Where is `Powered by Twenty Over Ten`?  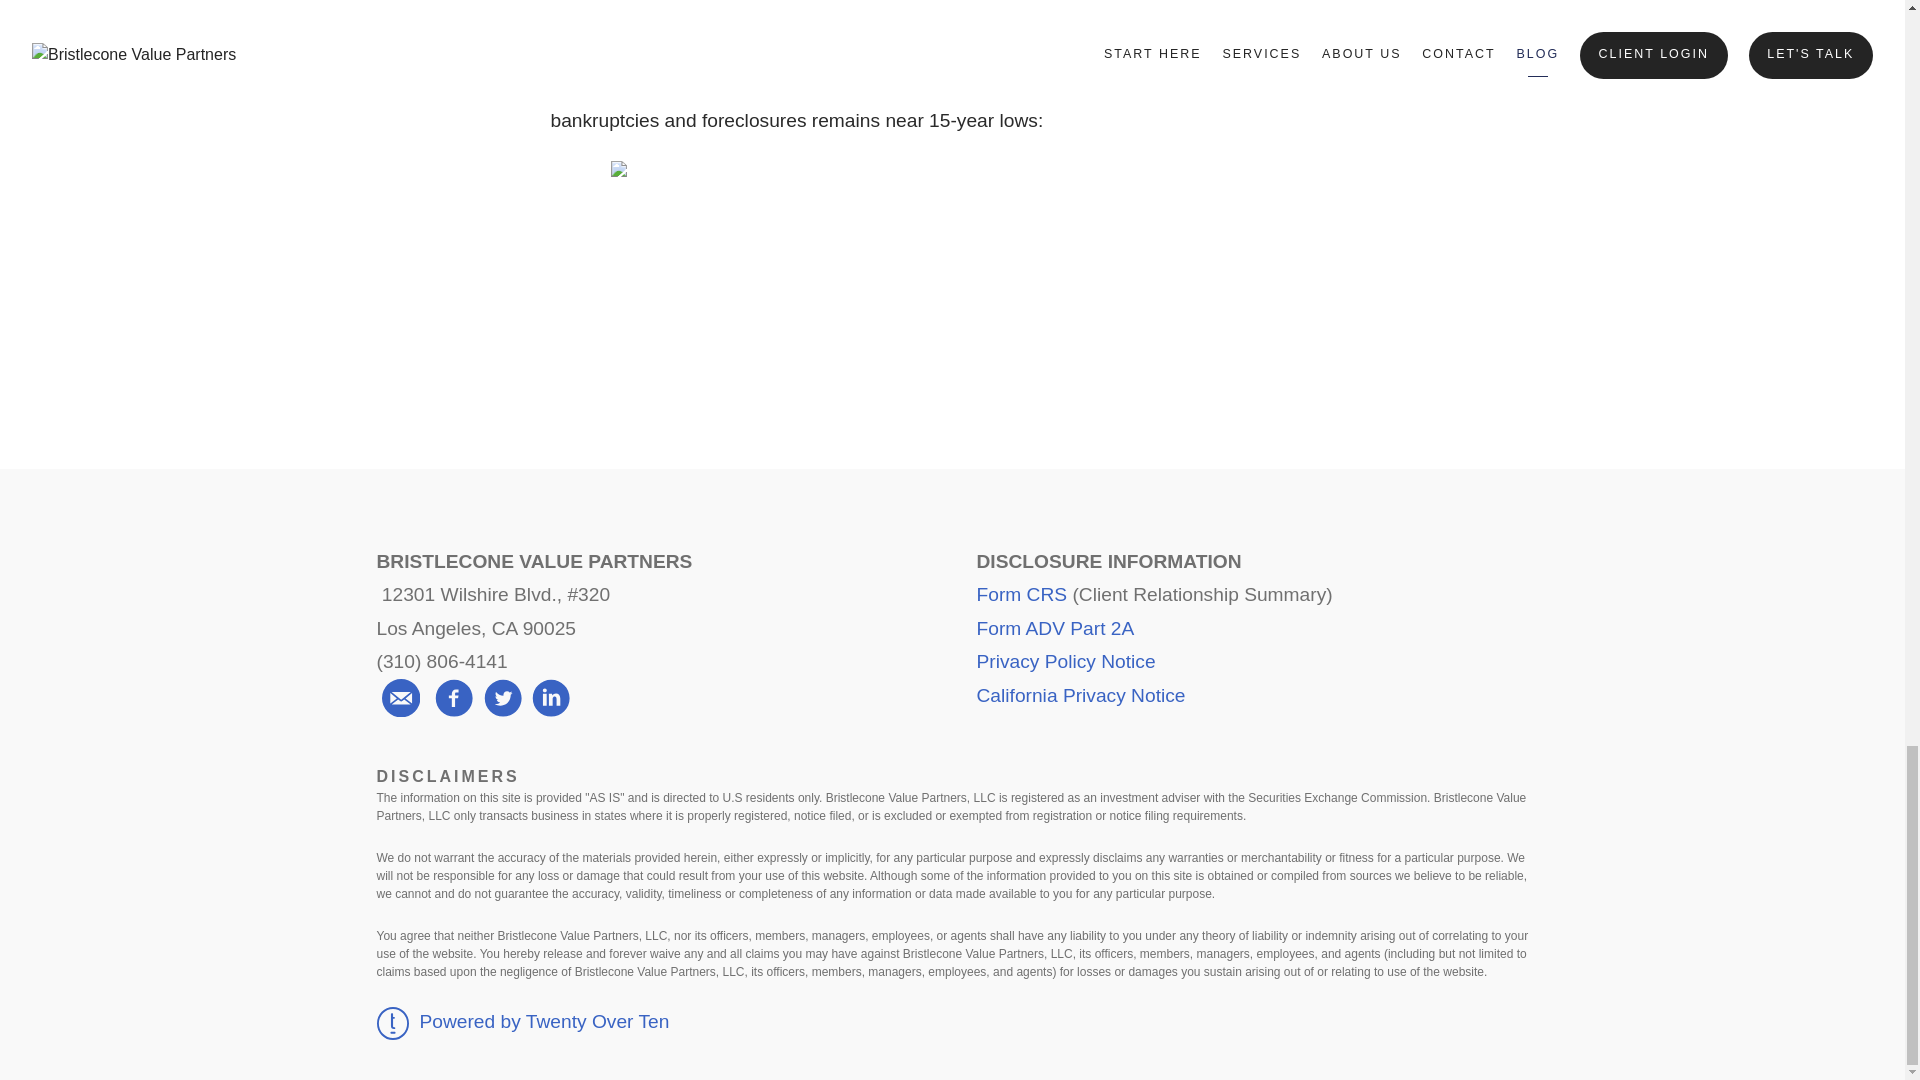 Powered by Twenty Over Ten is located at coordinates (522, 1021).